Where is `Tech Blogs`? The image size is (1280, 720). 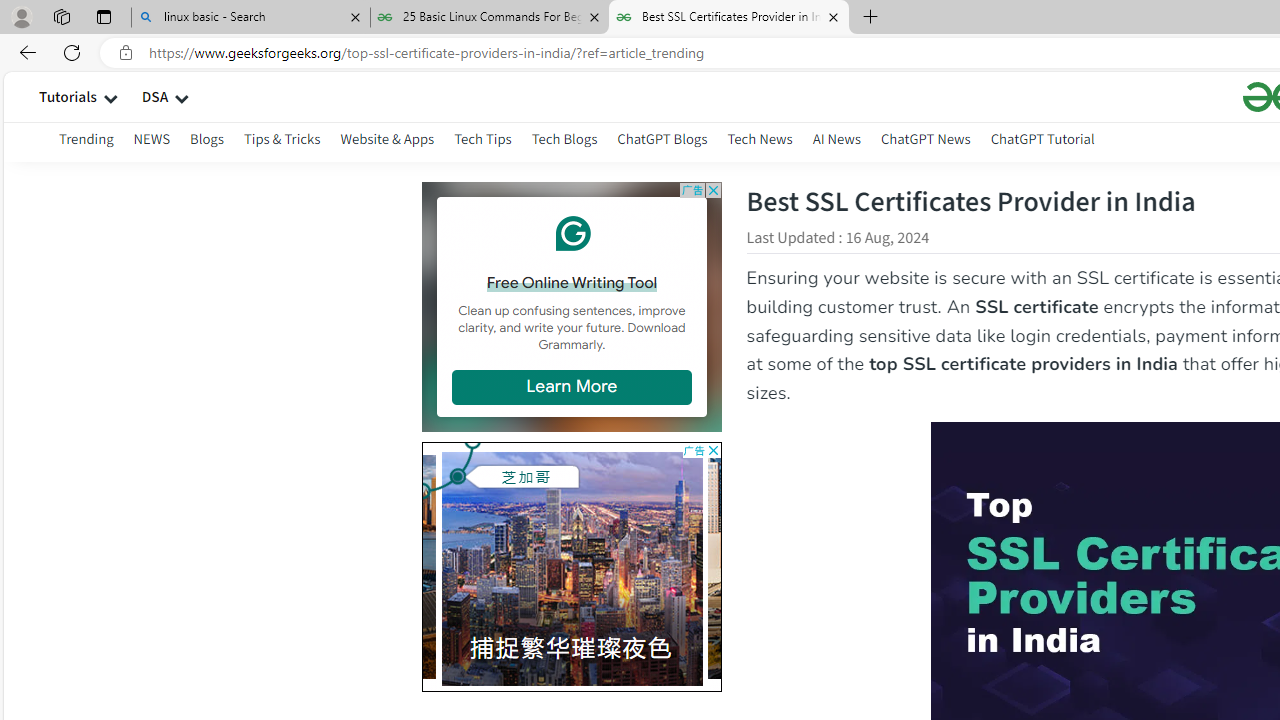
Tech Blogs is located at coordinates (564, 142).